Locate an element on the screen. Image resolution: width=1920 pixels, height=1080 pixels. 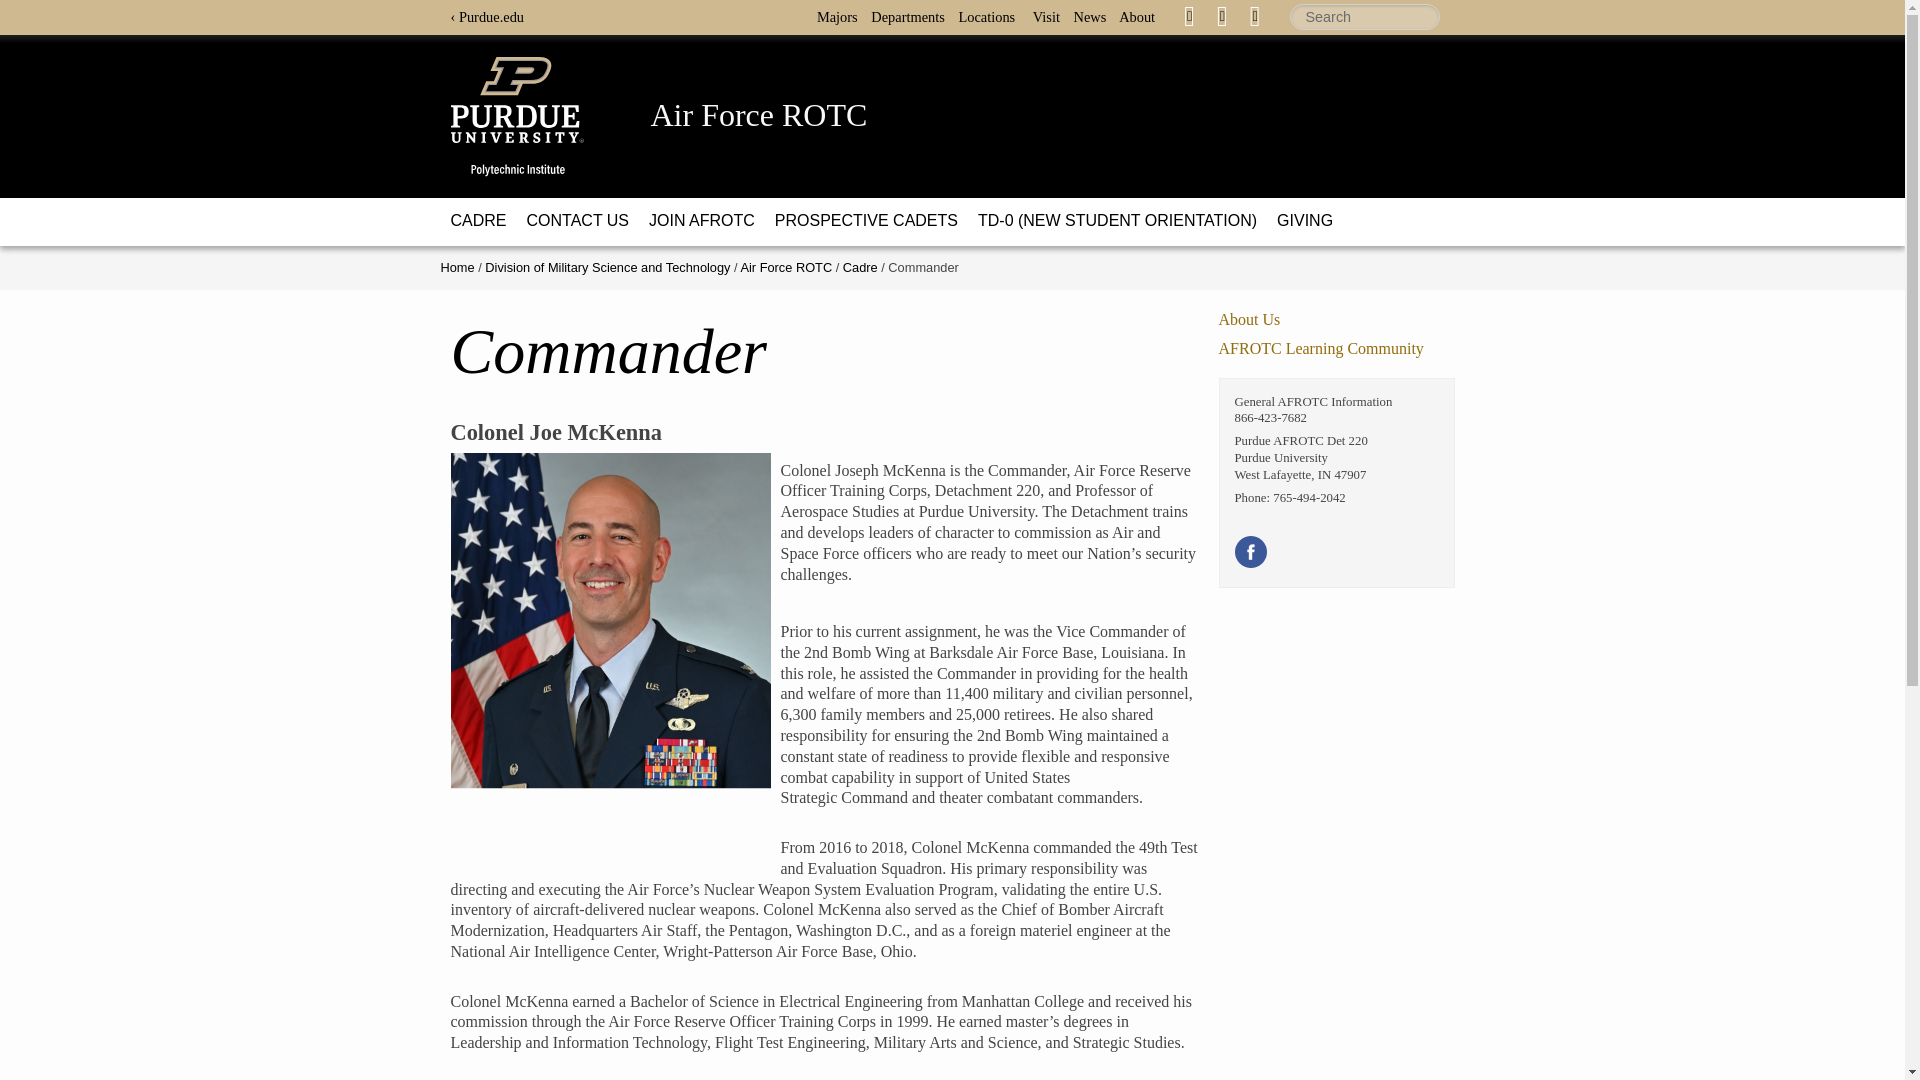
Search is located at coordinates (1365, 17).